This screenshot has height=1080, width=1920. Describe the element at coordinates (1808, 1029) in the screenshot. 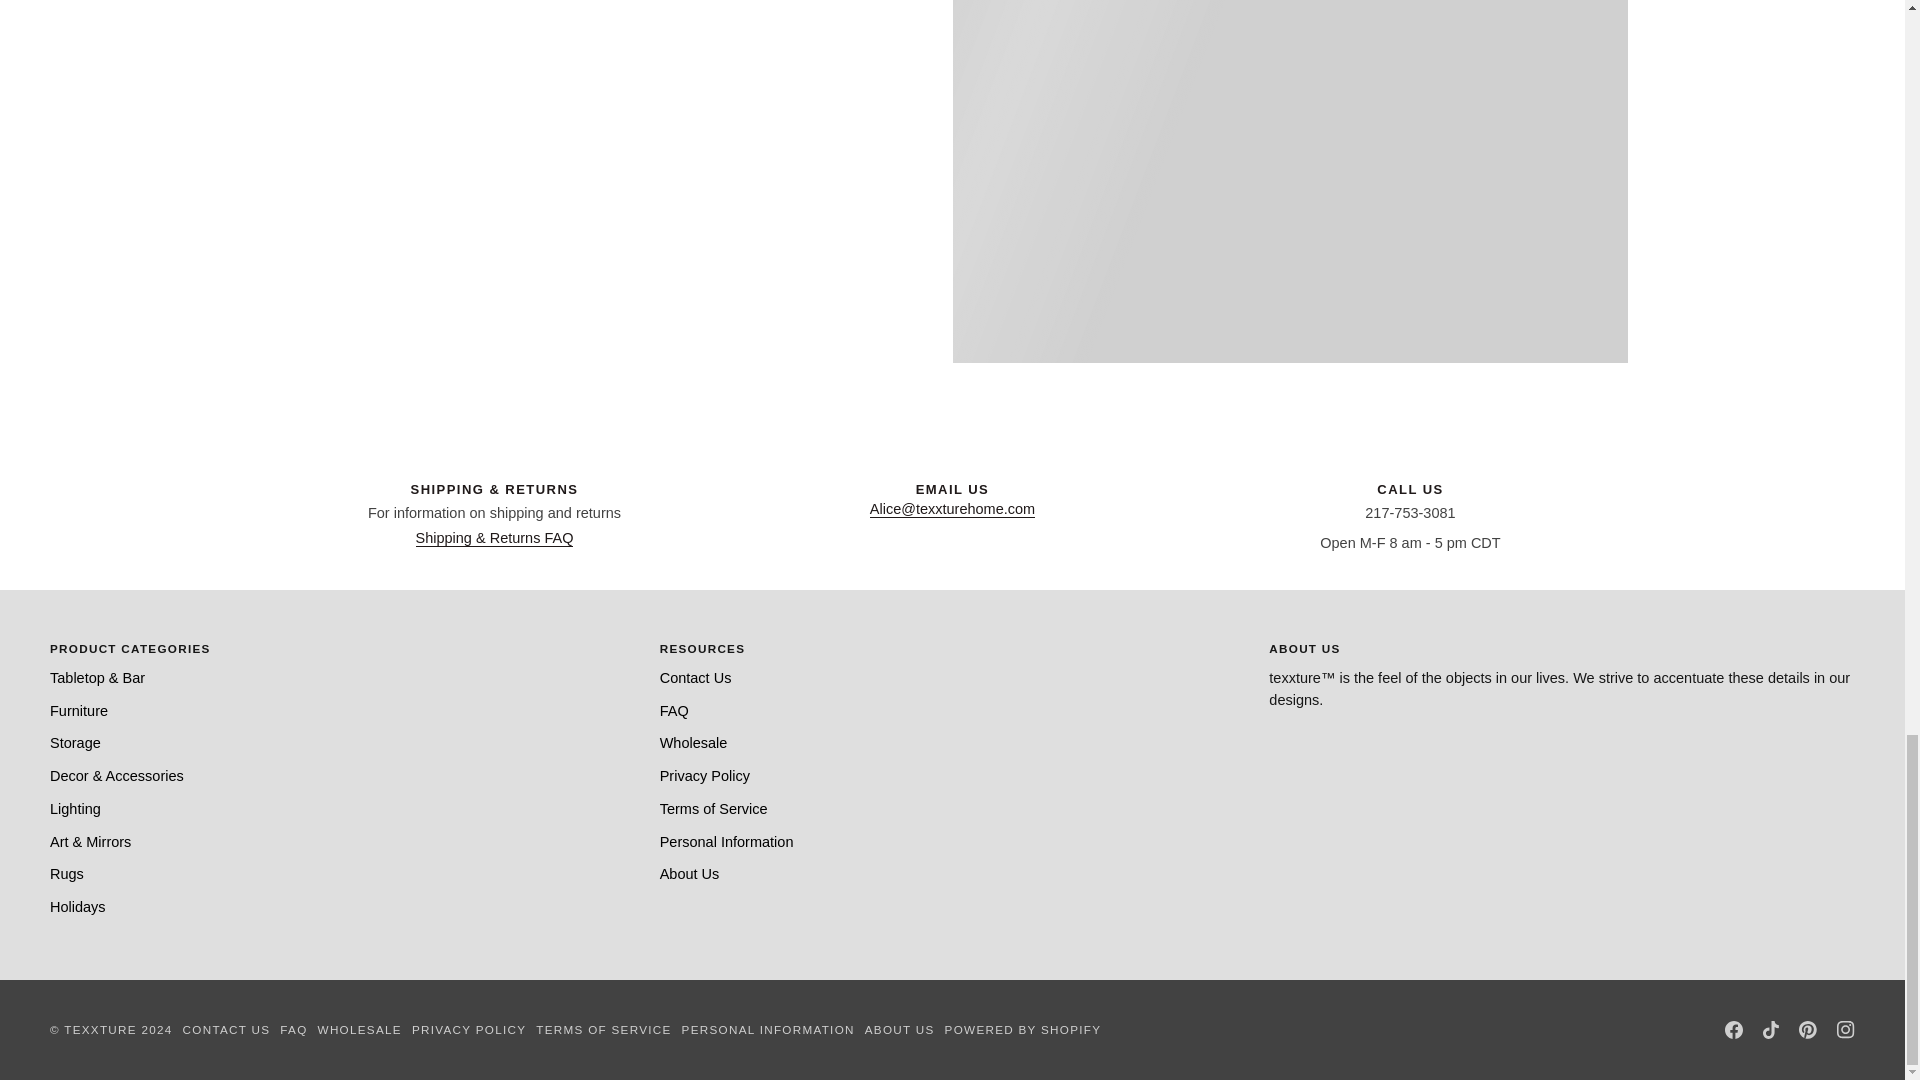

I see `Pinterest` at that location.